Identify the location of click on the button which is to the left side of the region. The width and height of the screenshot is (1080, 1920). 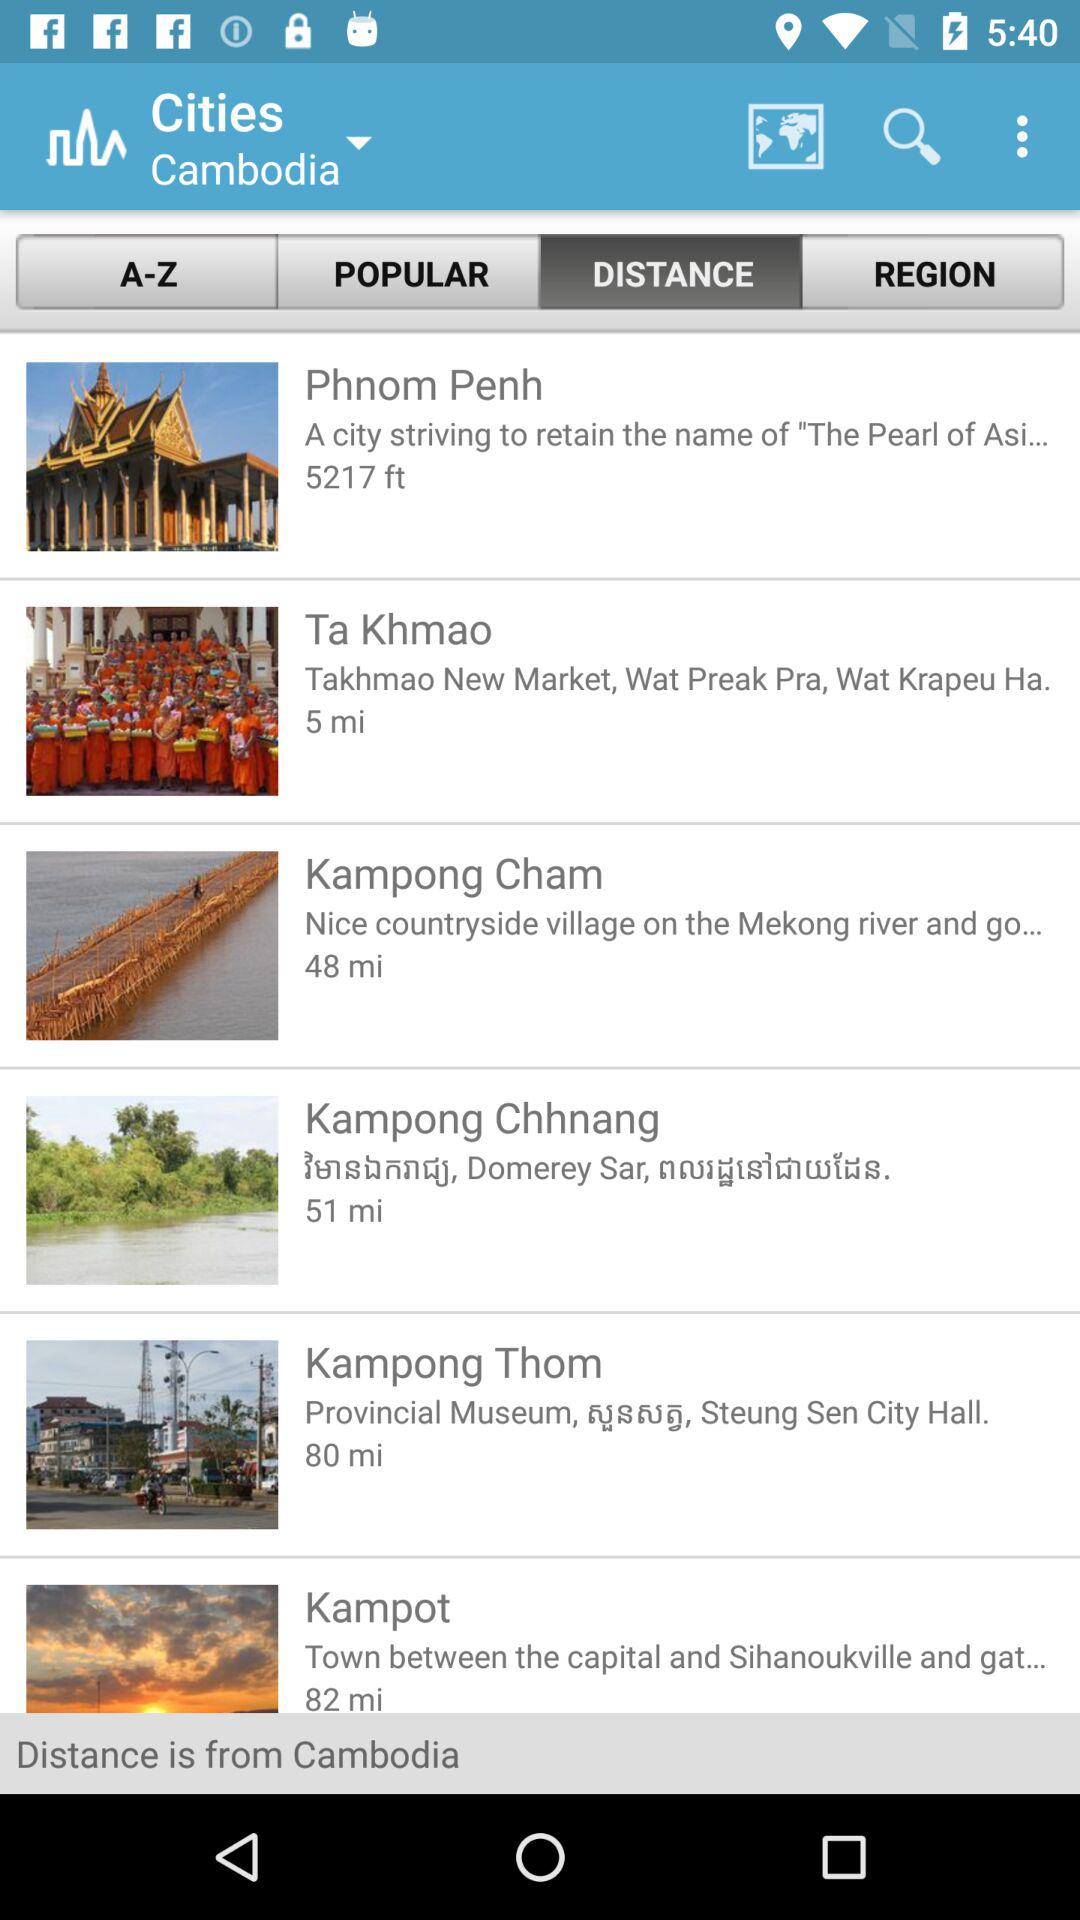
(672, 272).